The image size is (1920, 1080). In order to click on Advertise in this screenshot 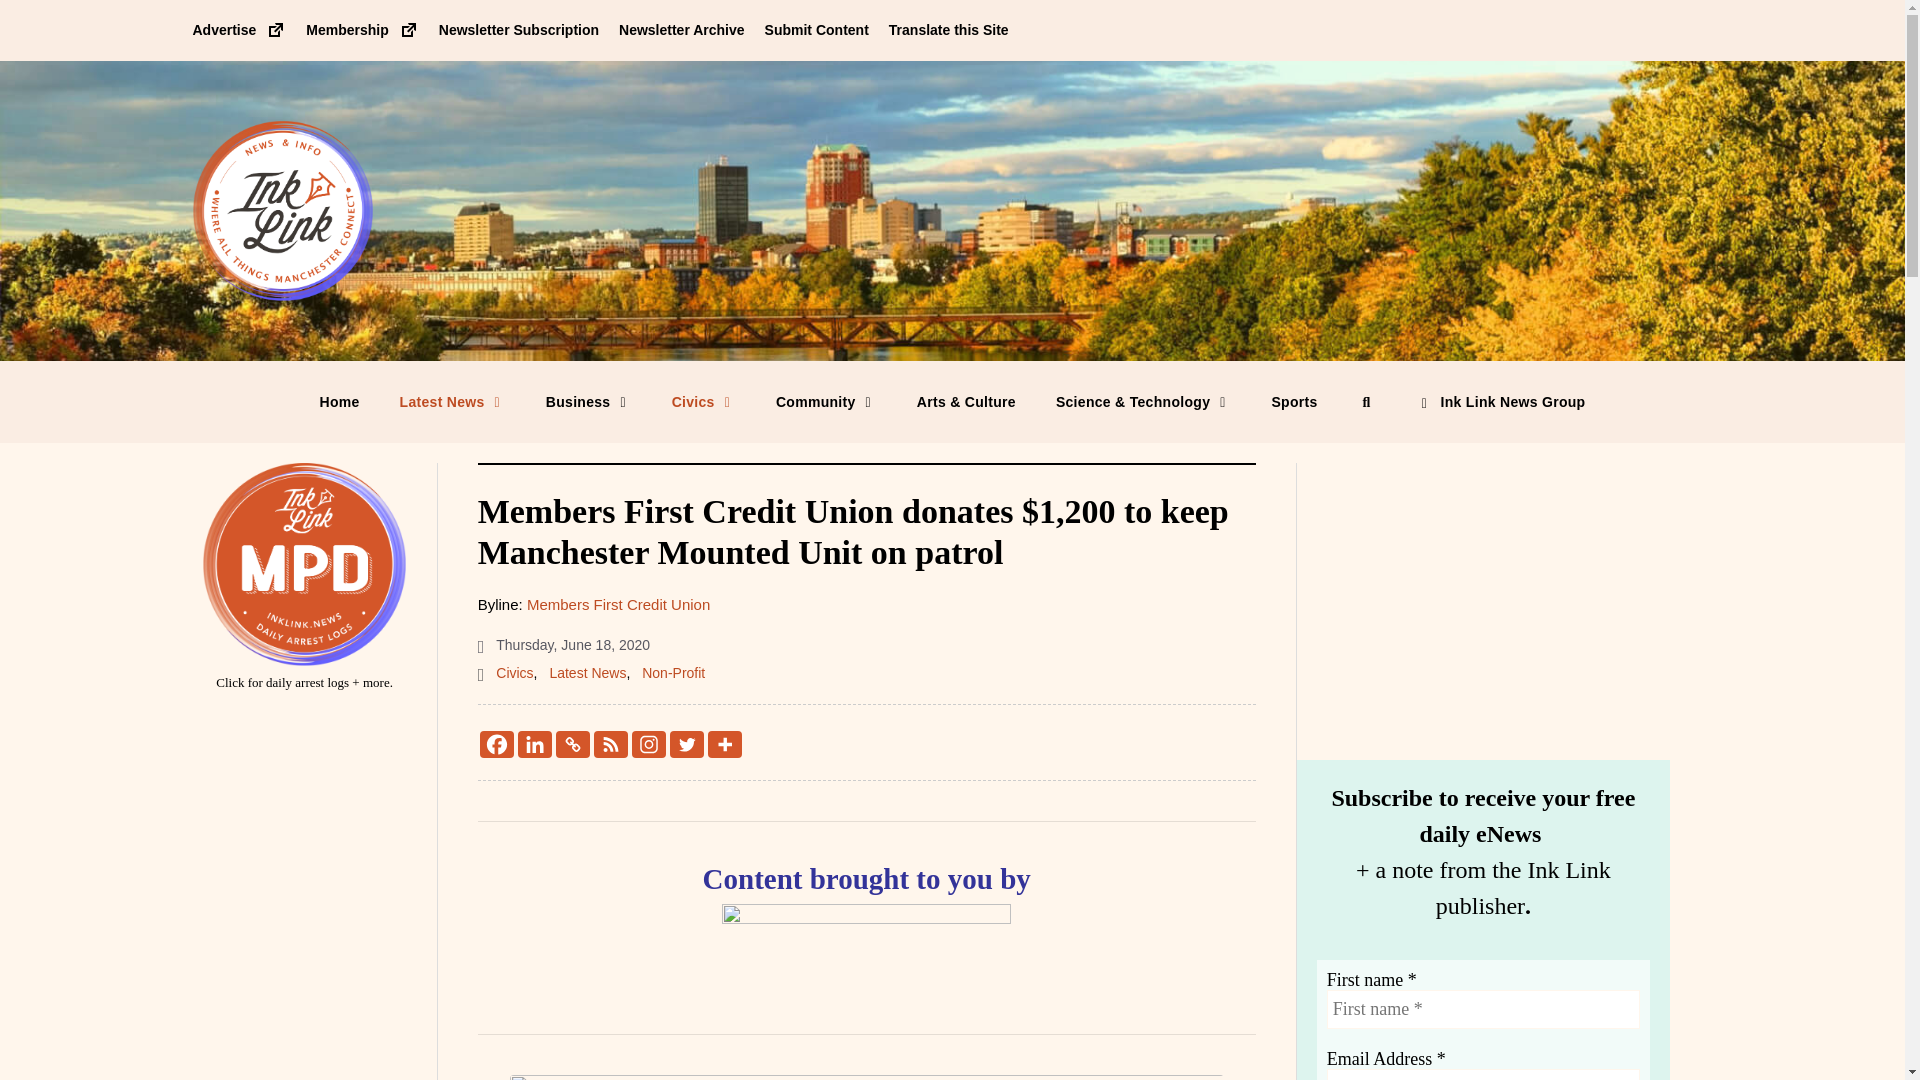, I will do `click(239, 29)`.